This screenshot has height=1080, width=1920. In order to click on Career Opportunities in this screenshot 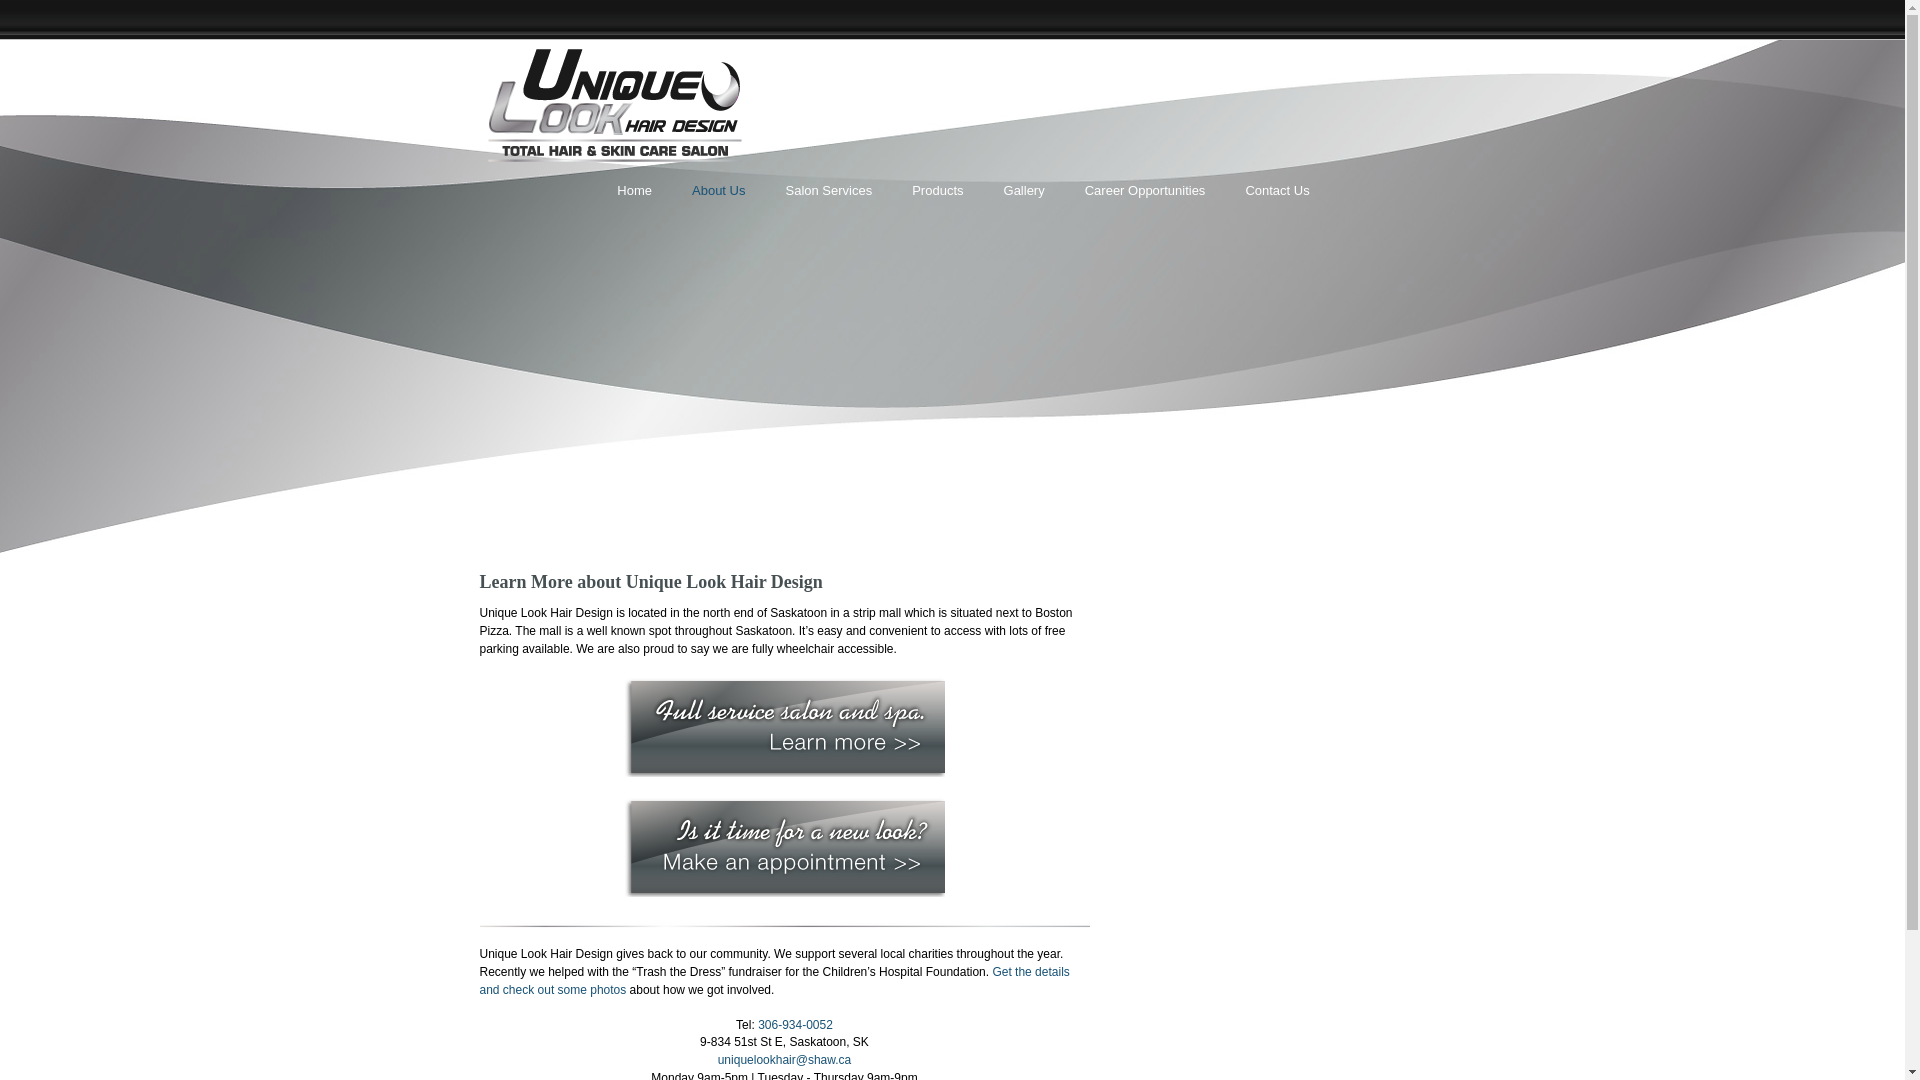, I will do `click(1146, 190)`.